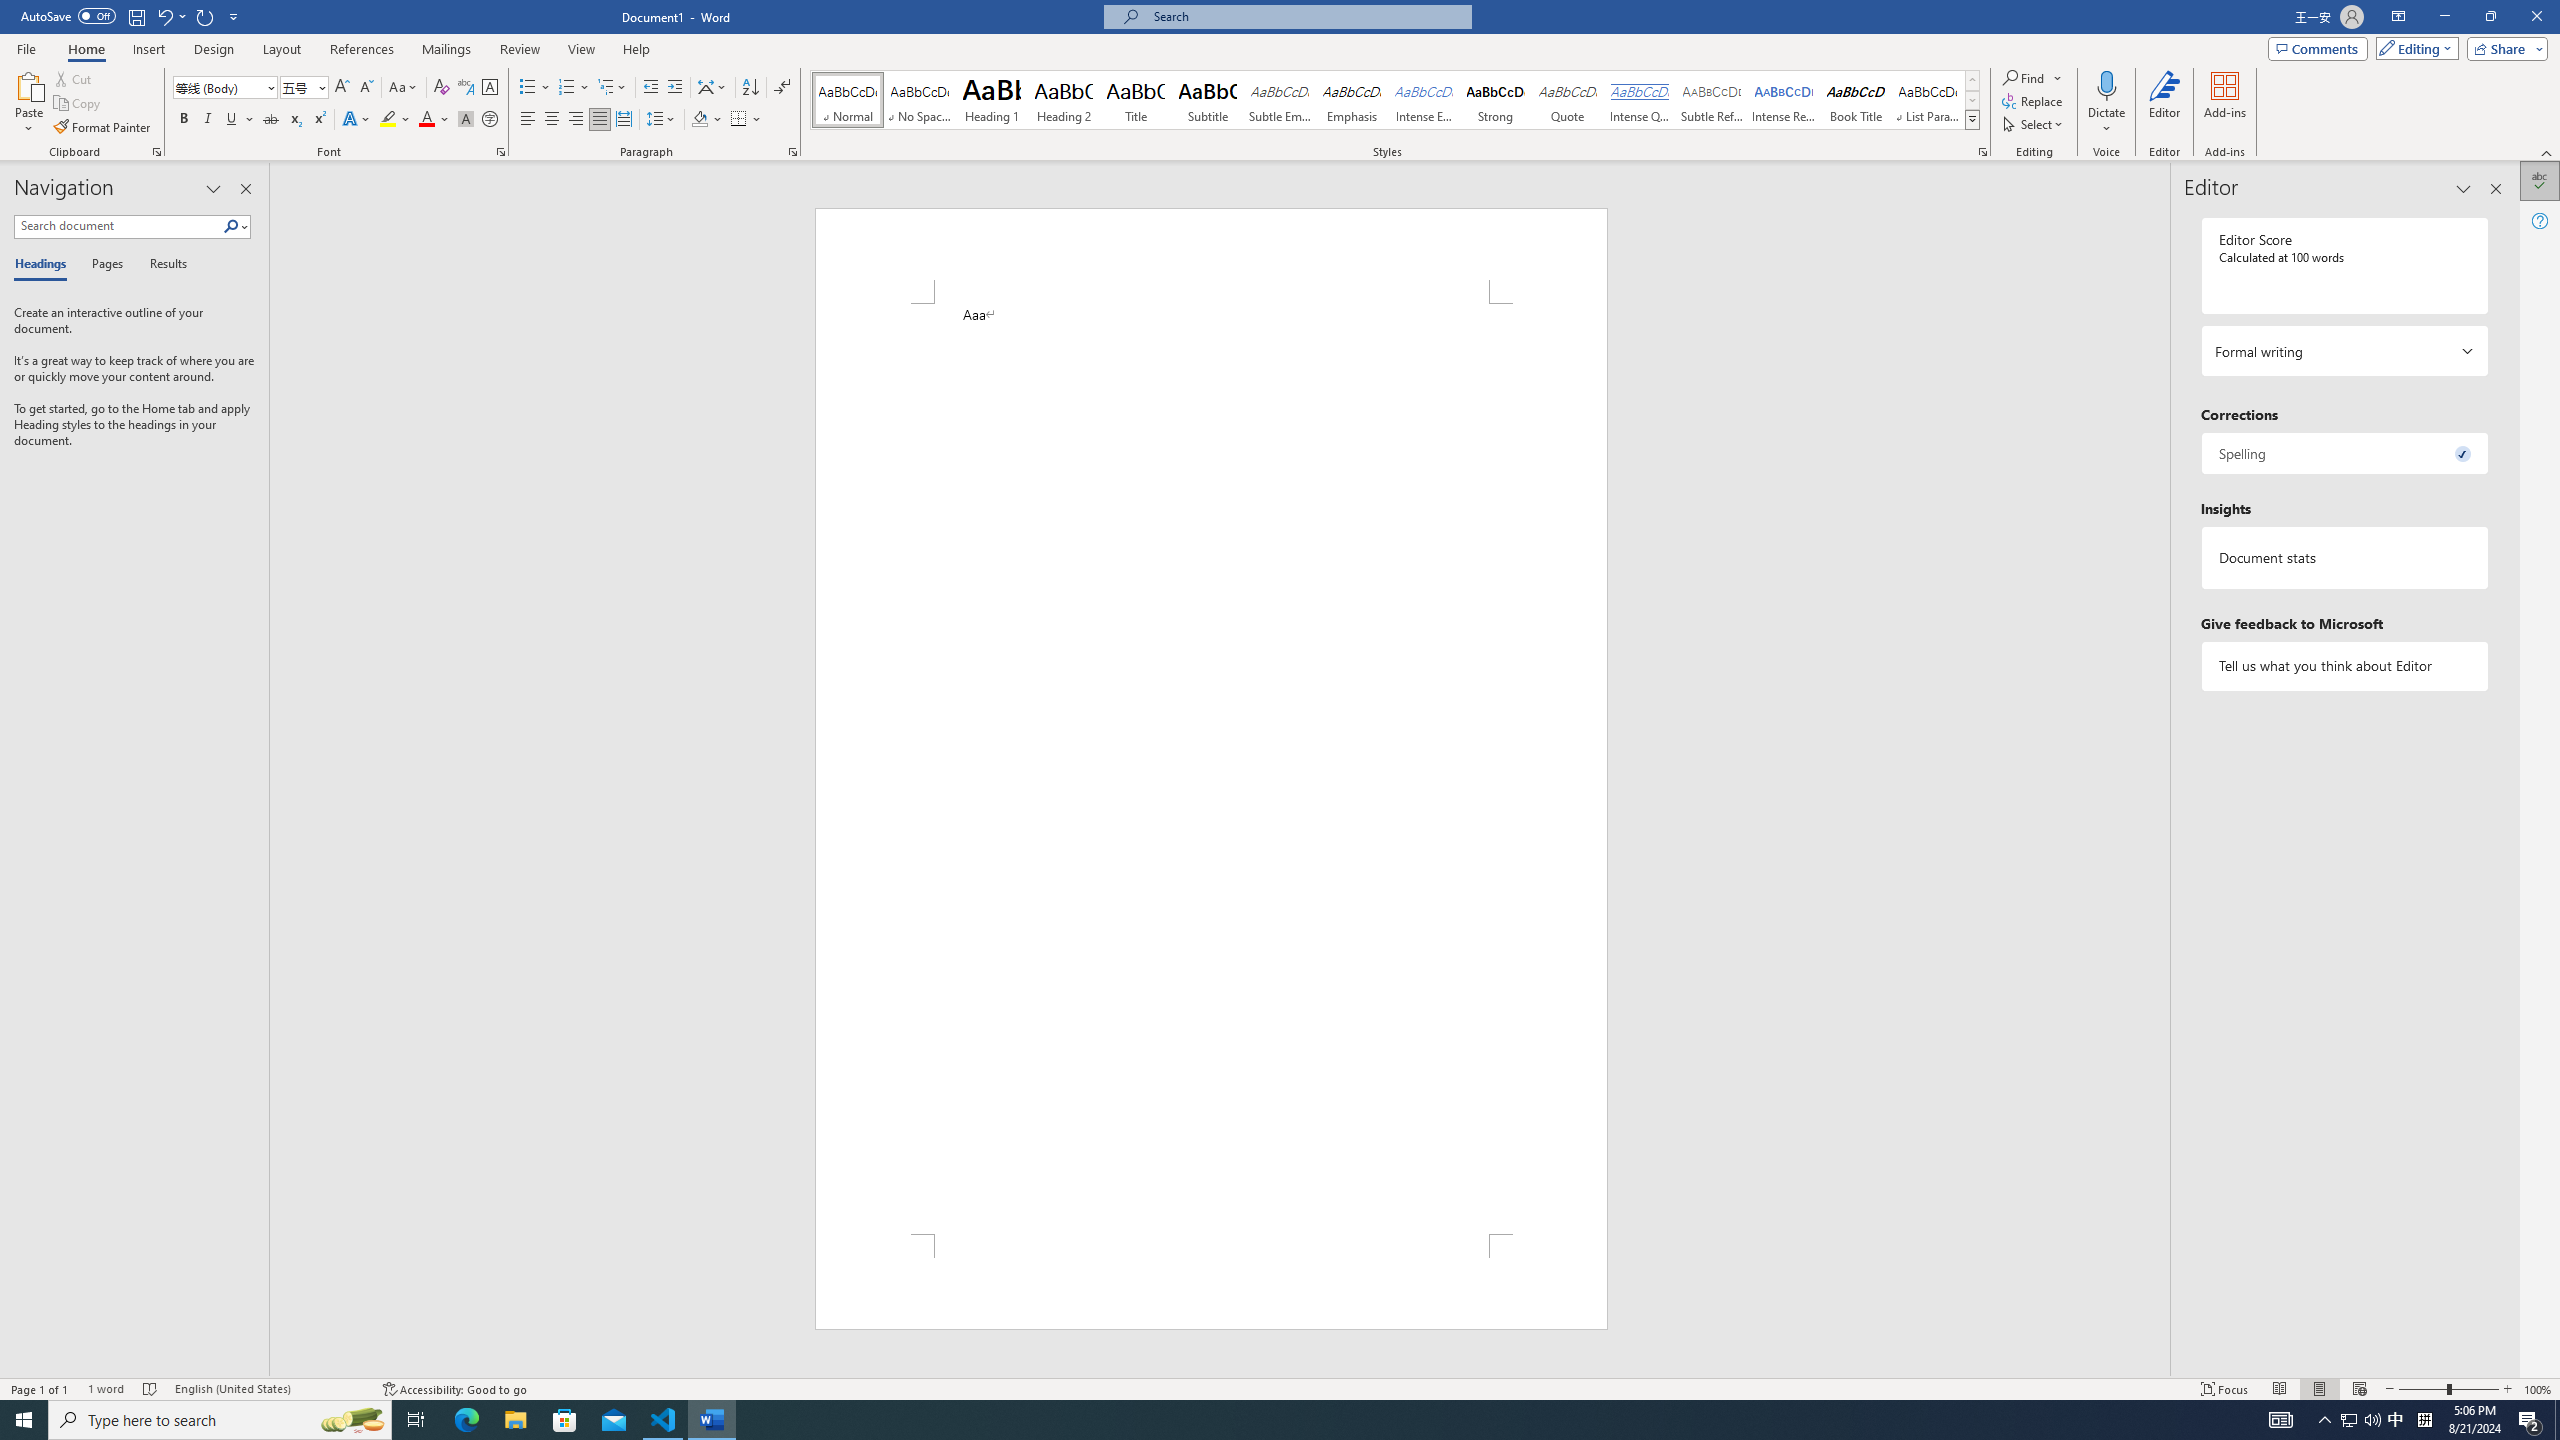  I want to click on Row up, so click(1972, 80).